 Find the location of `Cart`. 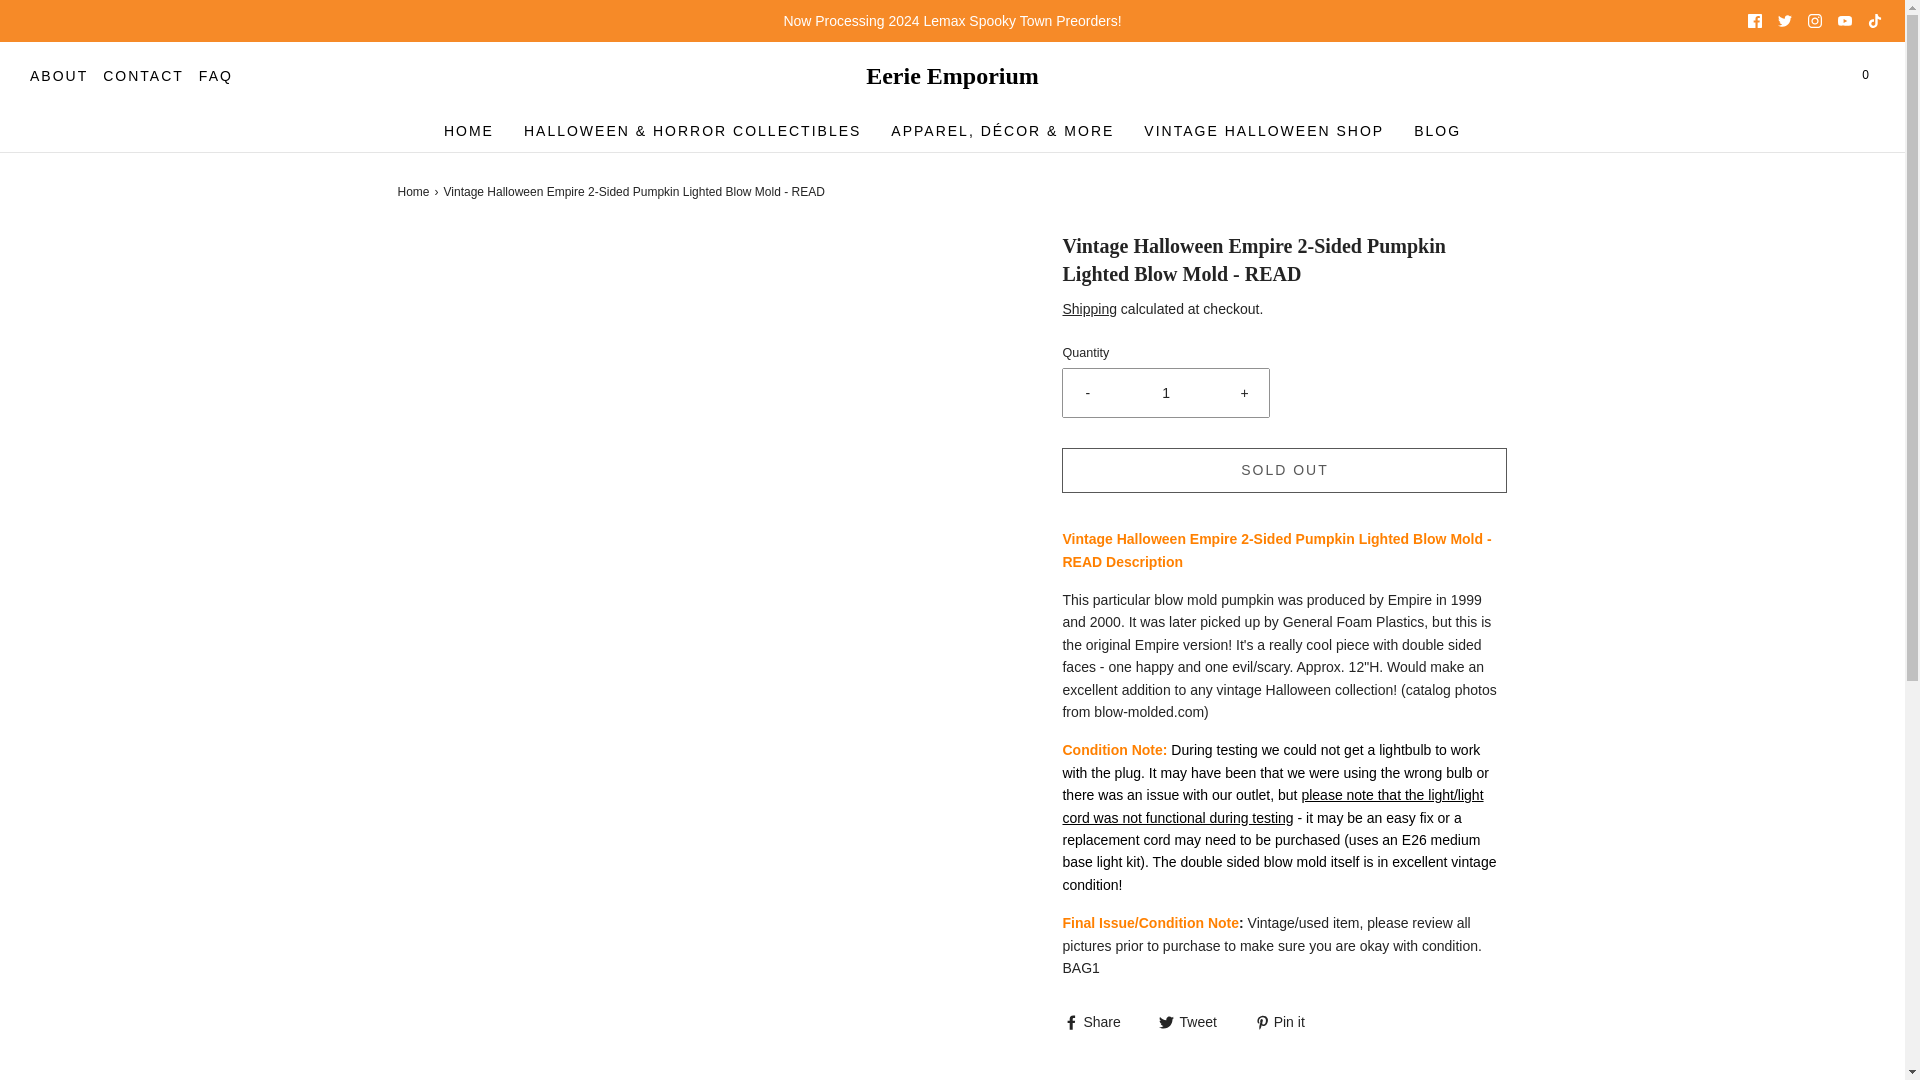

Cart is located at coordinates (1864, 75).